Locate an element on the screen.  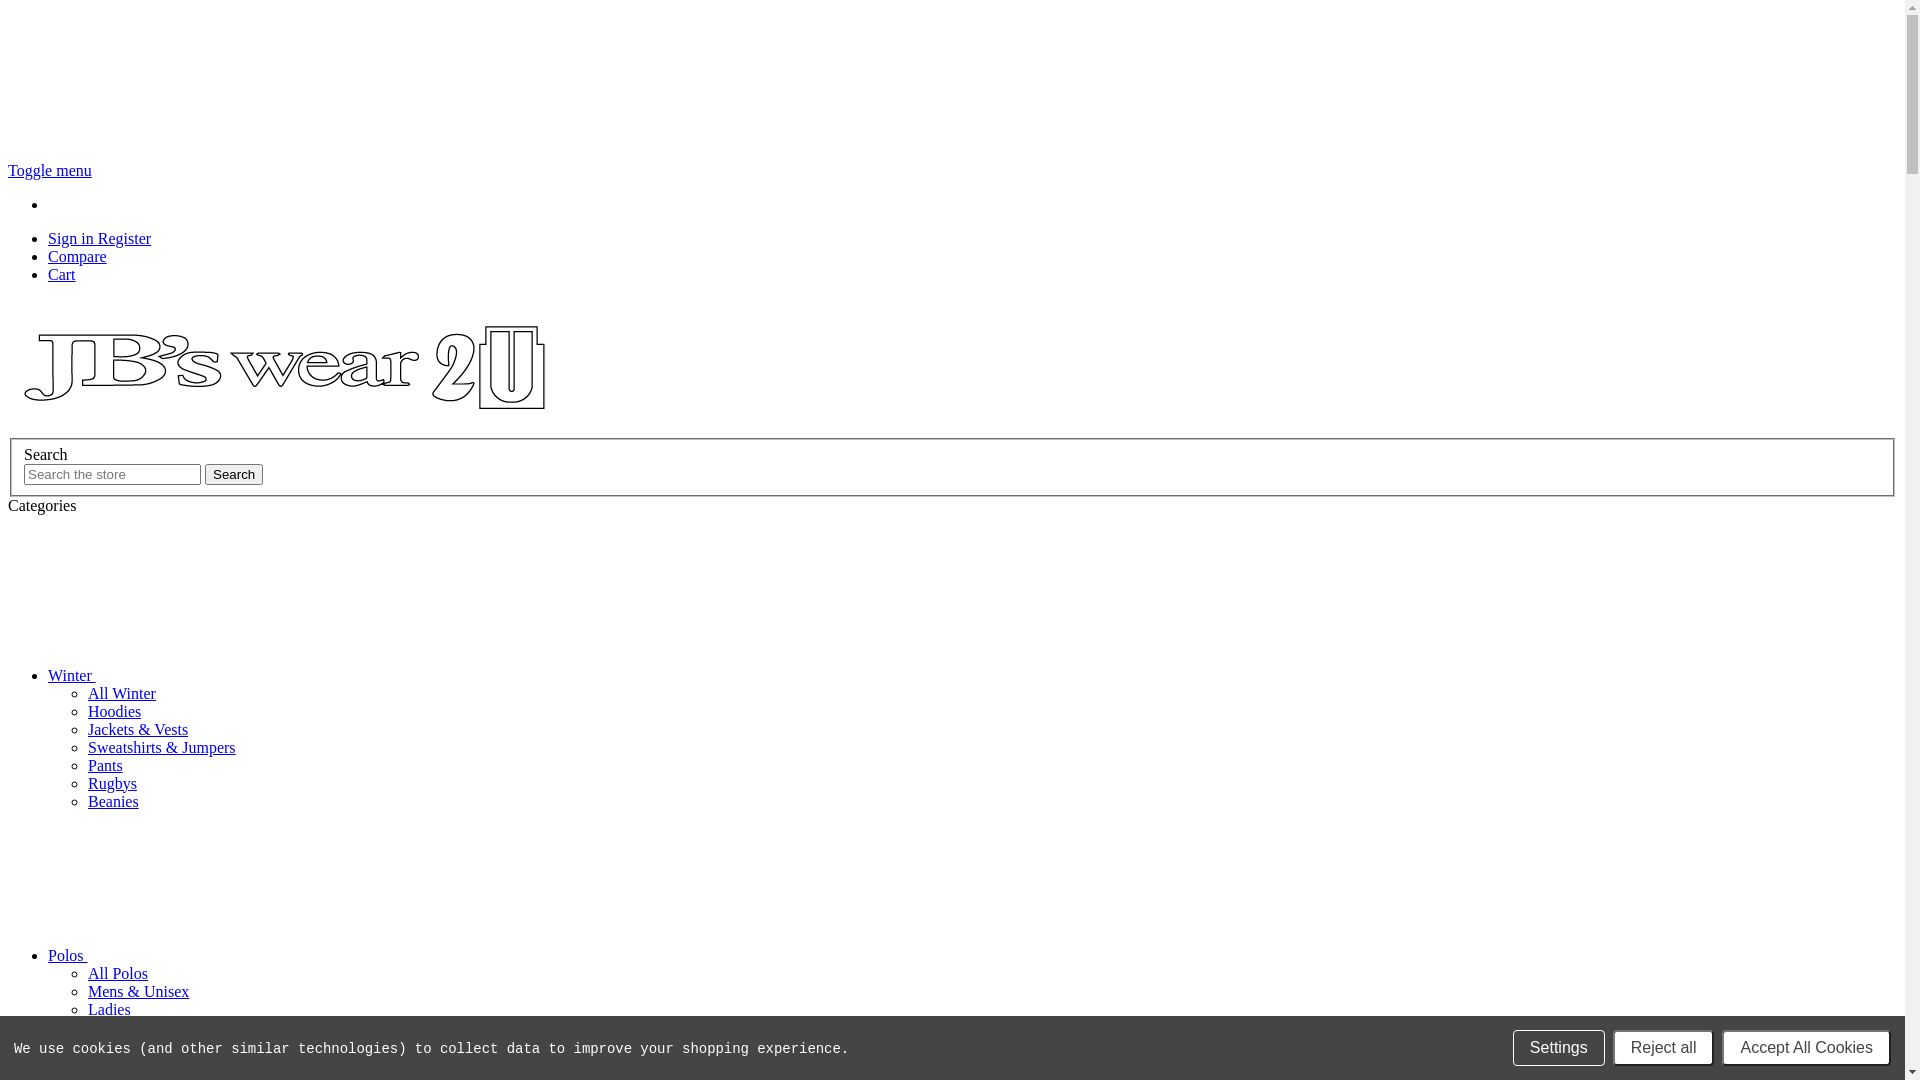
Sweatshirts & Jumpers is located at coordinates (162, 748).